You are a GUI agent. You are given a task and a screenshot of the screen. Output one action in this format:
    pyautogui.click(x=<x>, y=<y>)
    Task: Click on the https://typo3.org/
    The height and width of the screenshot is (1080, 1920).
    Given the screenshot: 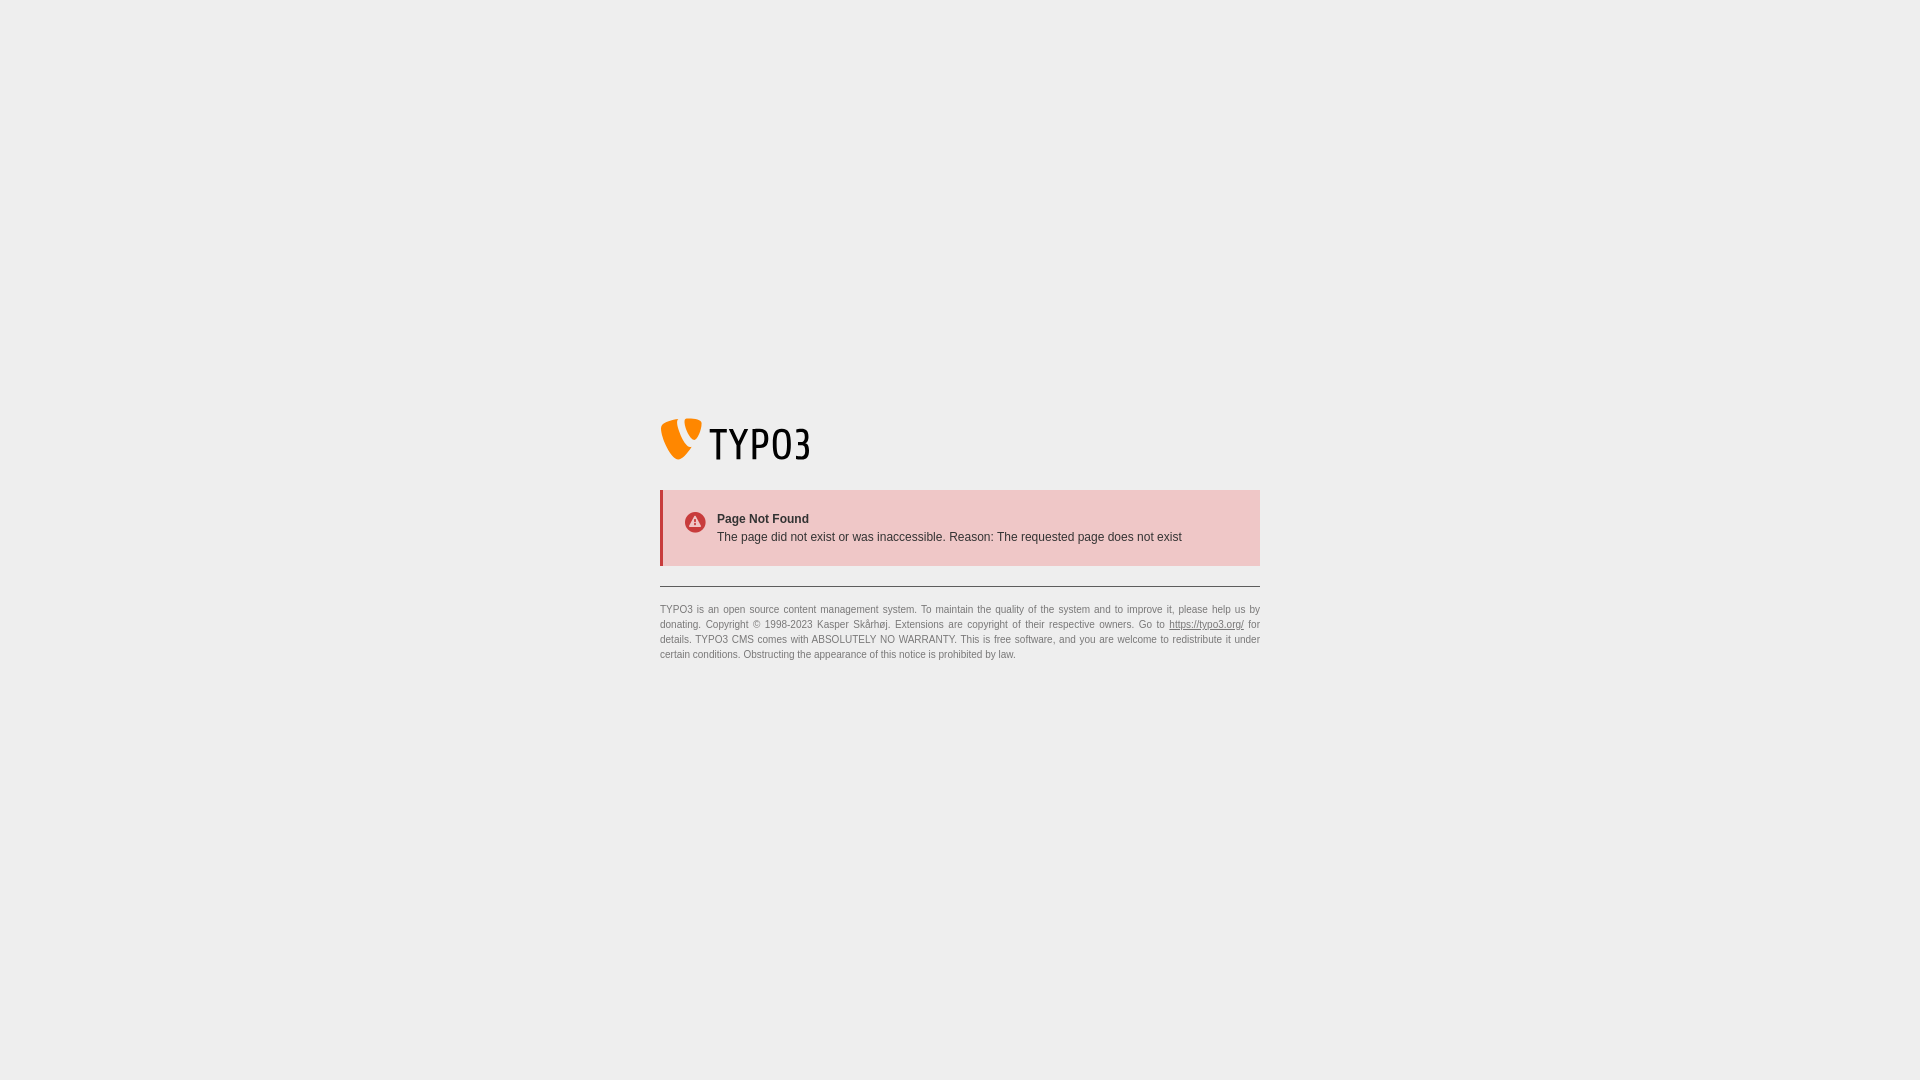 What is the action you would take?
    pyautogui.click(x=1206, y=624)
    